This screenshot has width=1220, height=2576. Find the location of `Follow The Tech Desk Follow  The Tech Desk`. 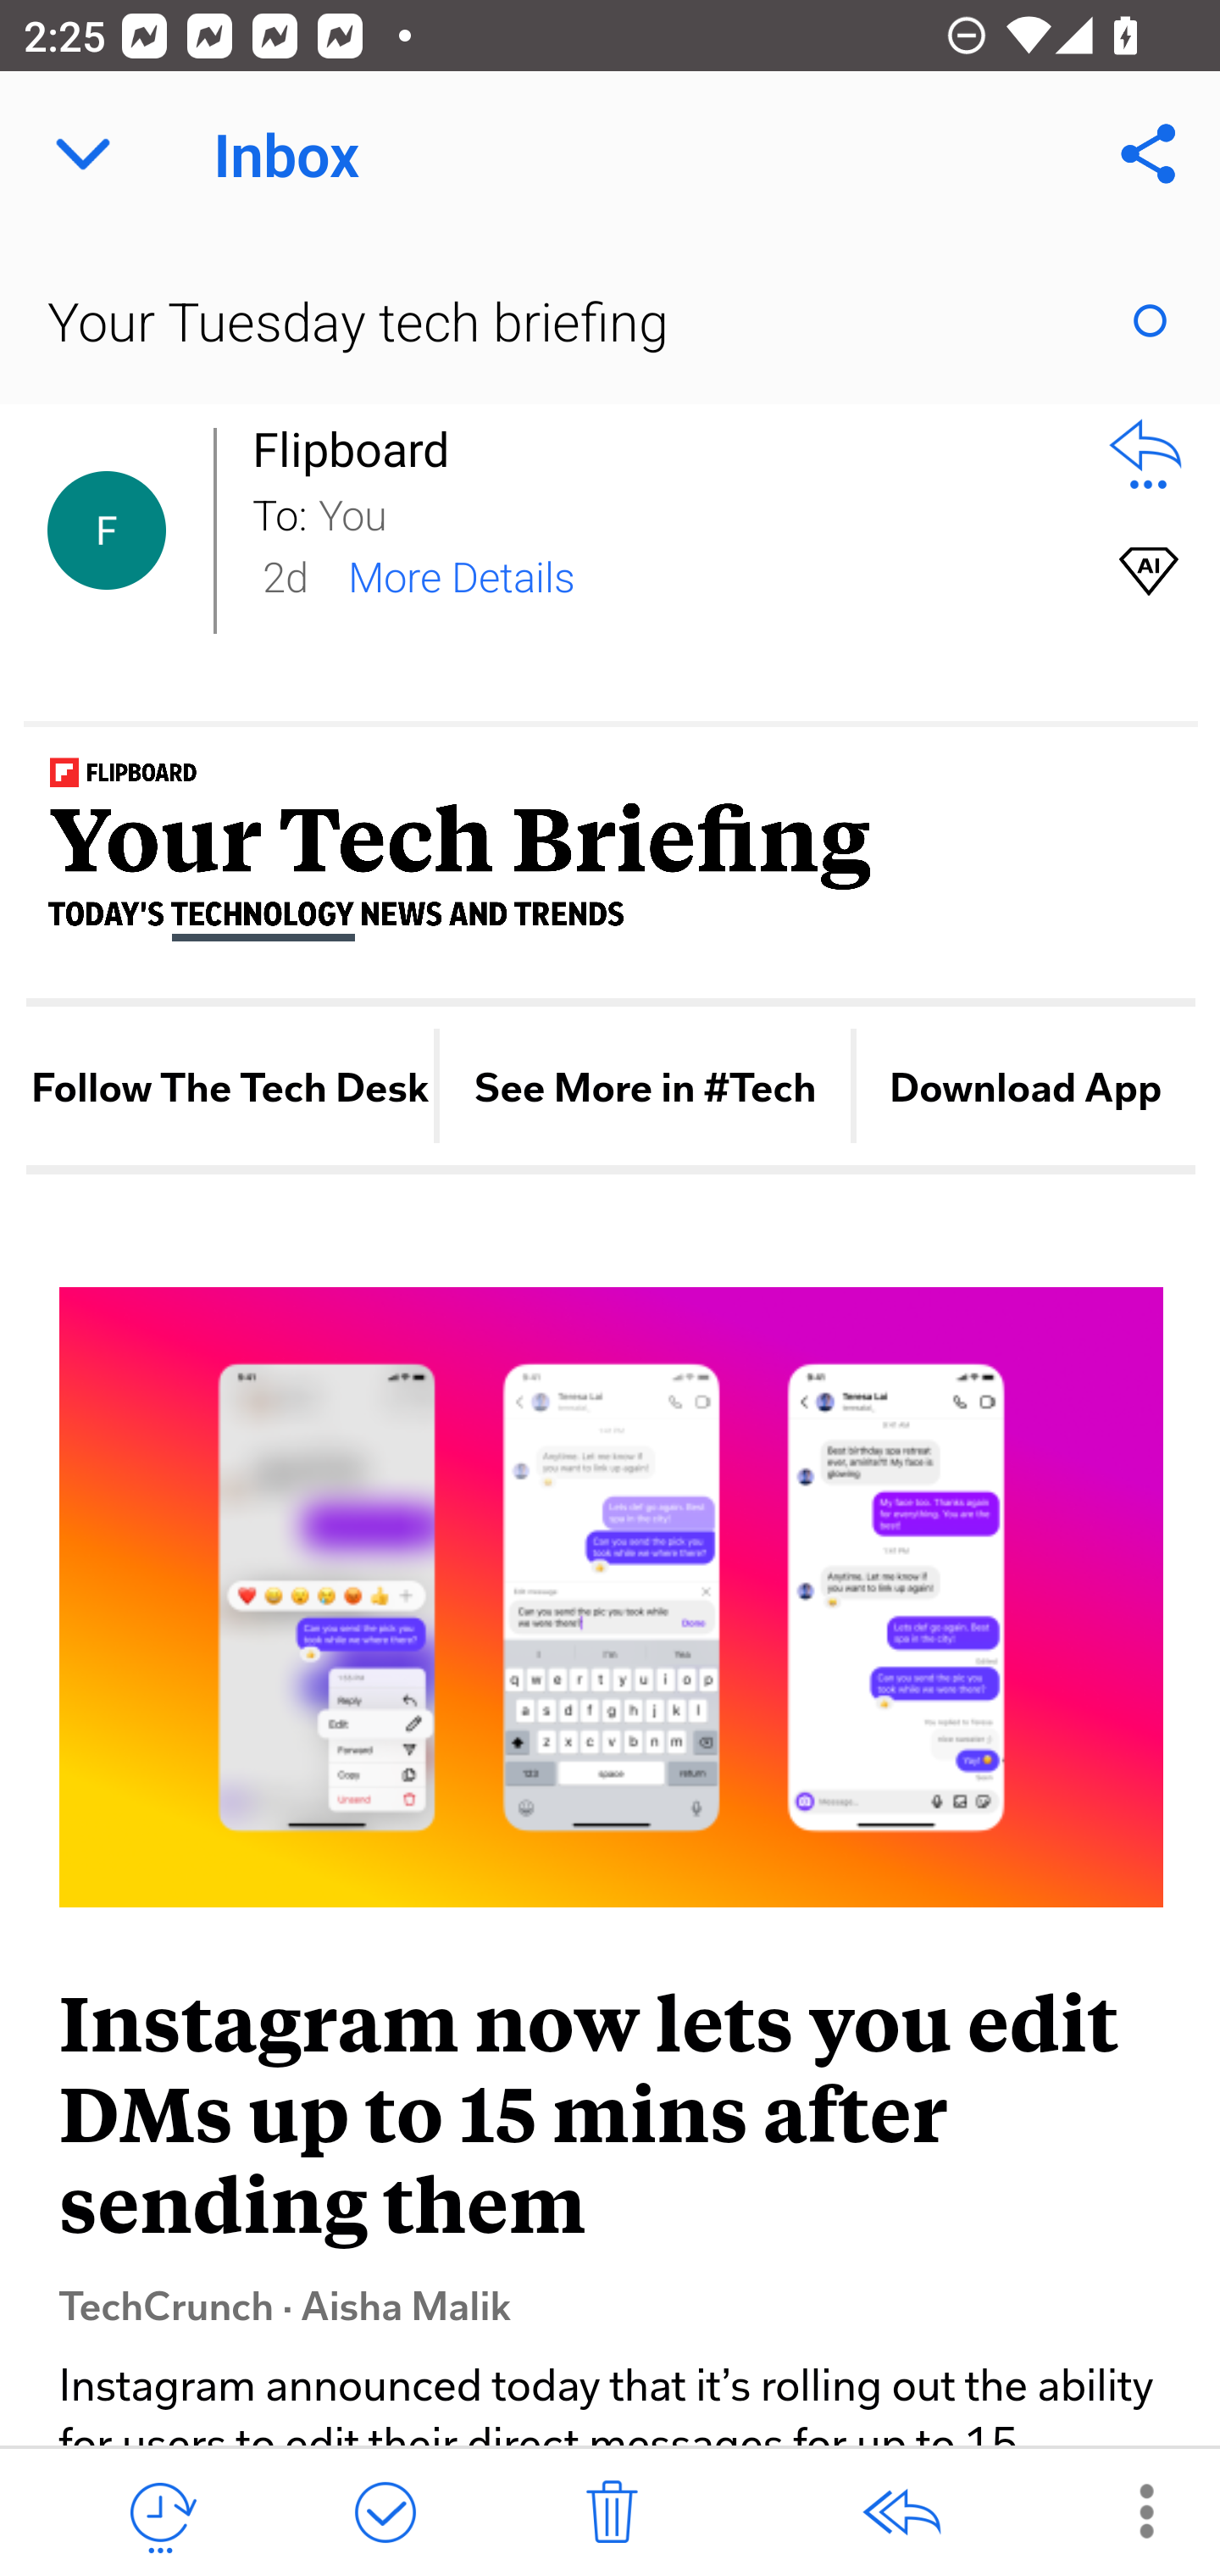

Follow The Tech Desk Follow  The Tech Desk is located at coordinates (229, 1088).